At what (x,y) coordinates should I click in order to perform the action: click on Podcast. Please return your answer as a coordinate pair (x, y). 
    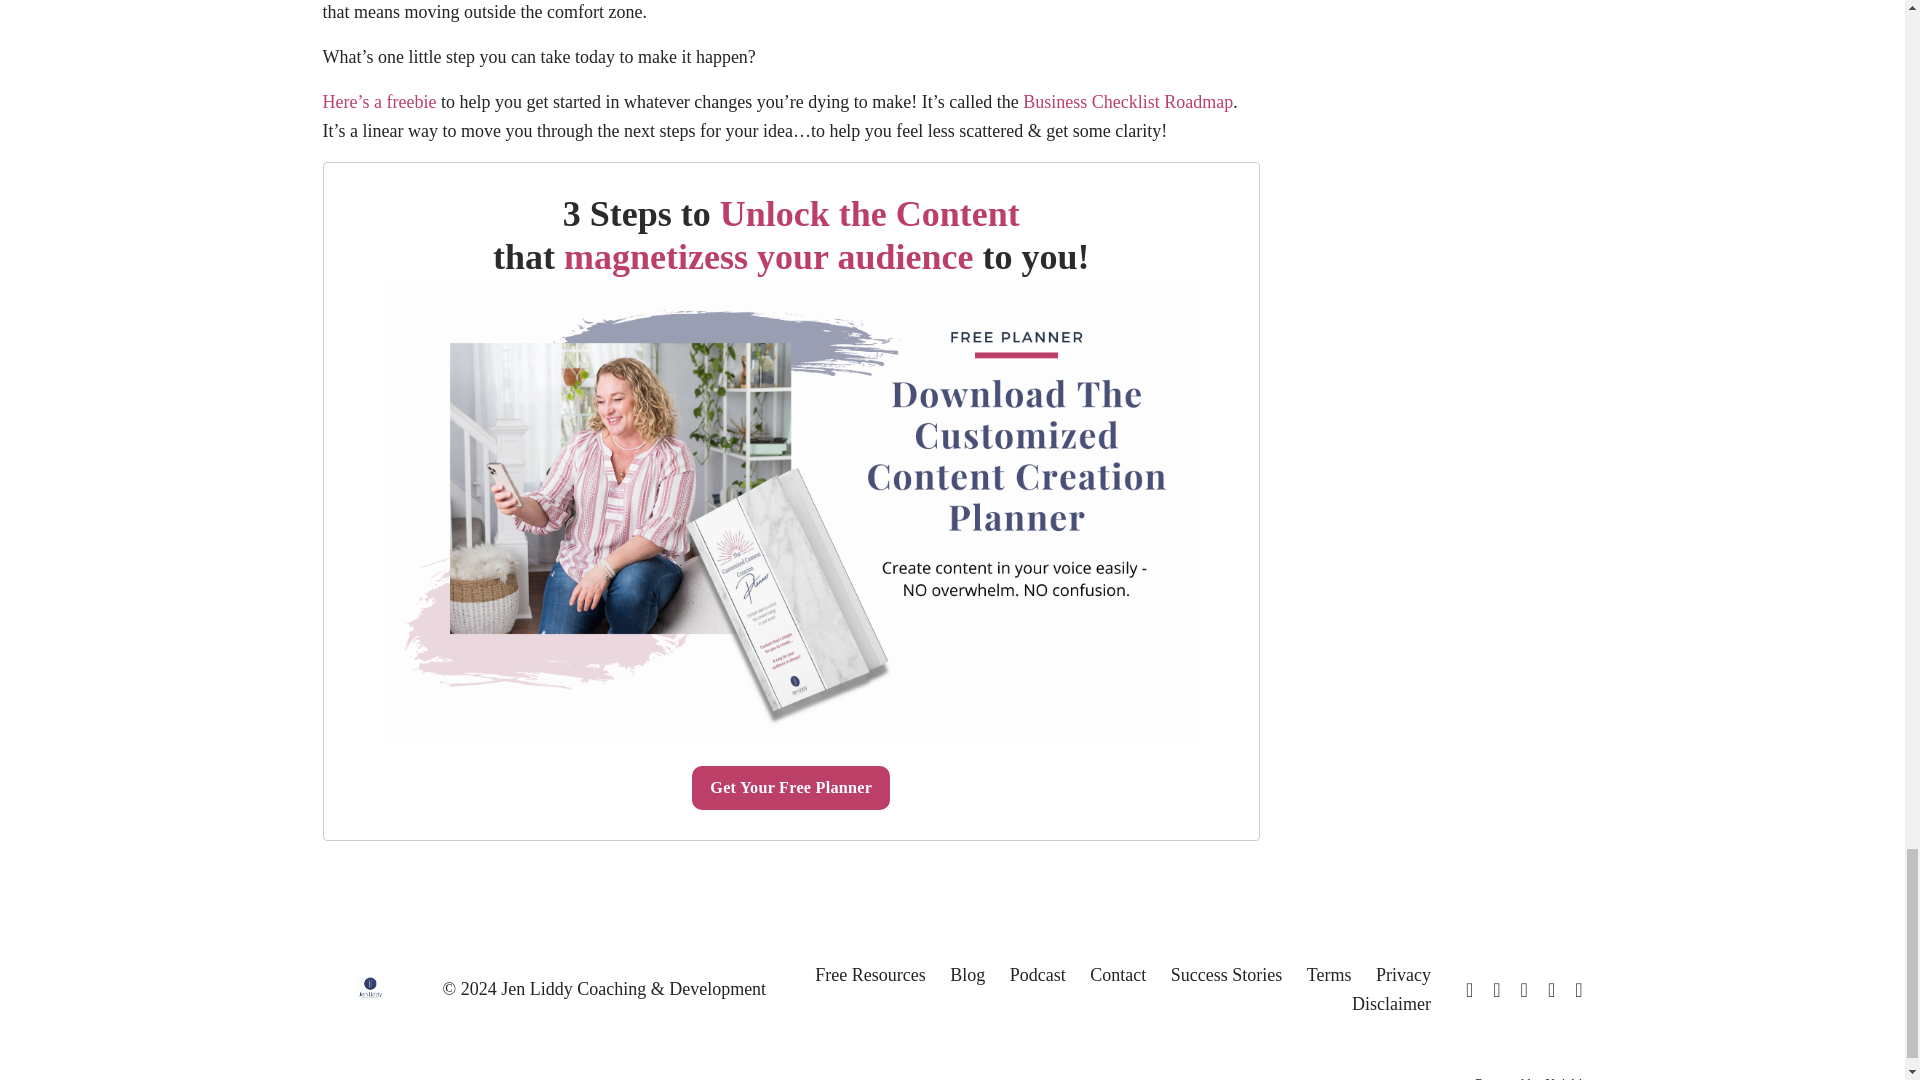
    Looking at the image, I should click on (1037, 974).